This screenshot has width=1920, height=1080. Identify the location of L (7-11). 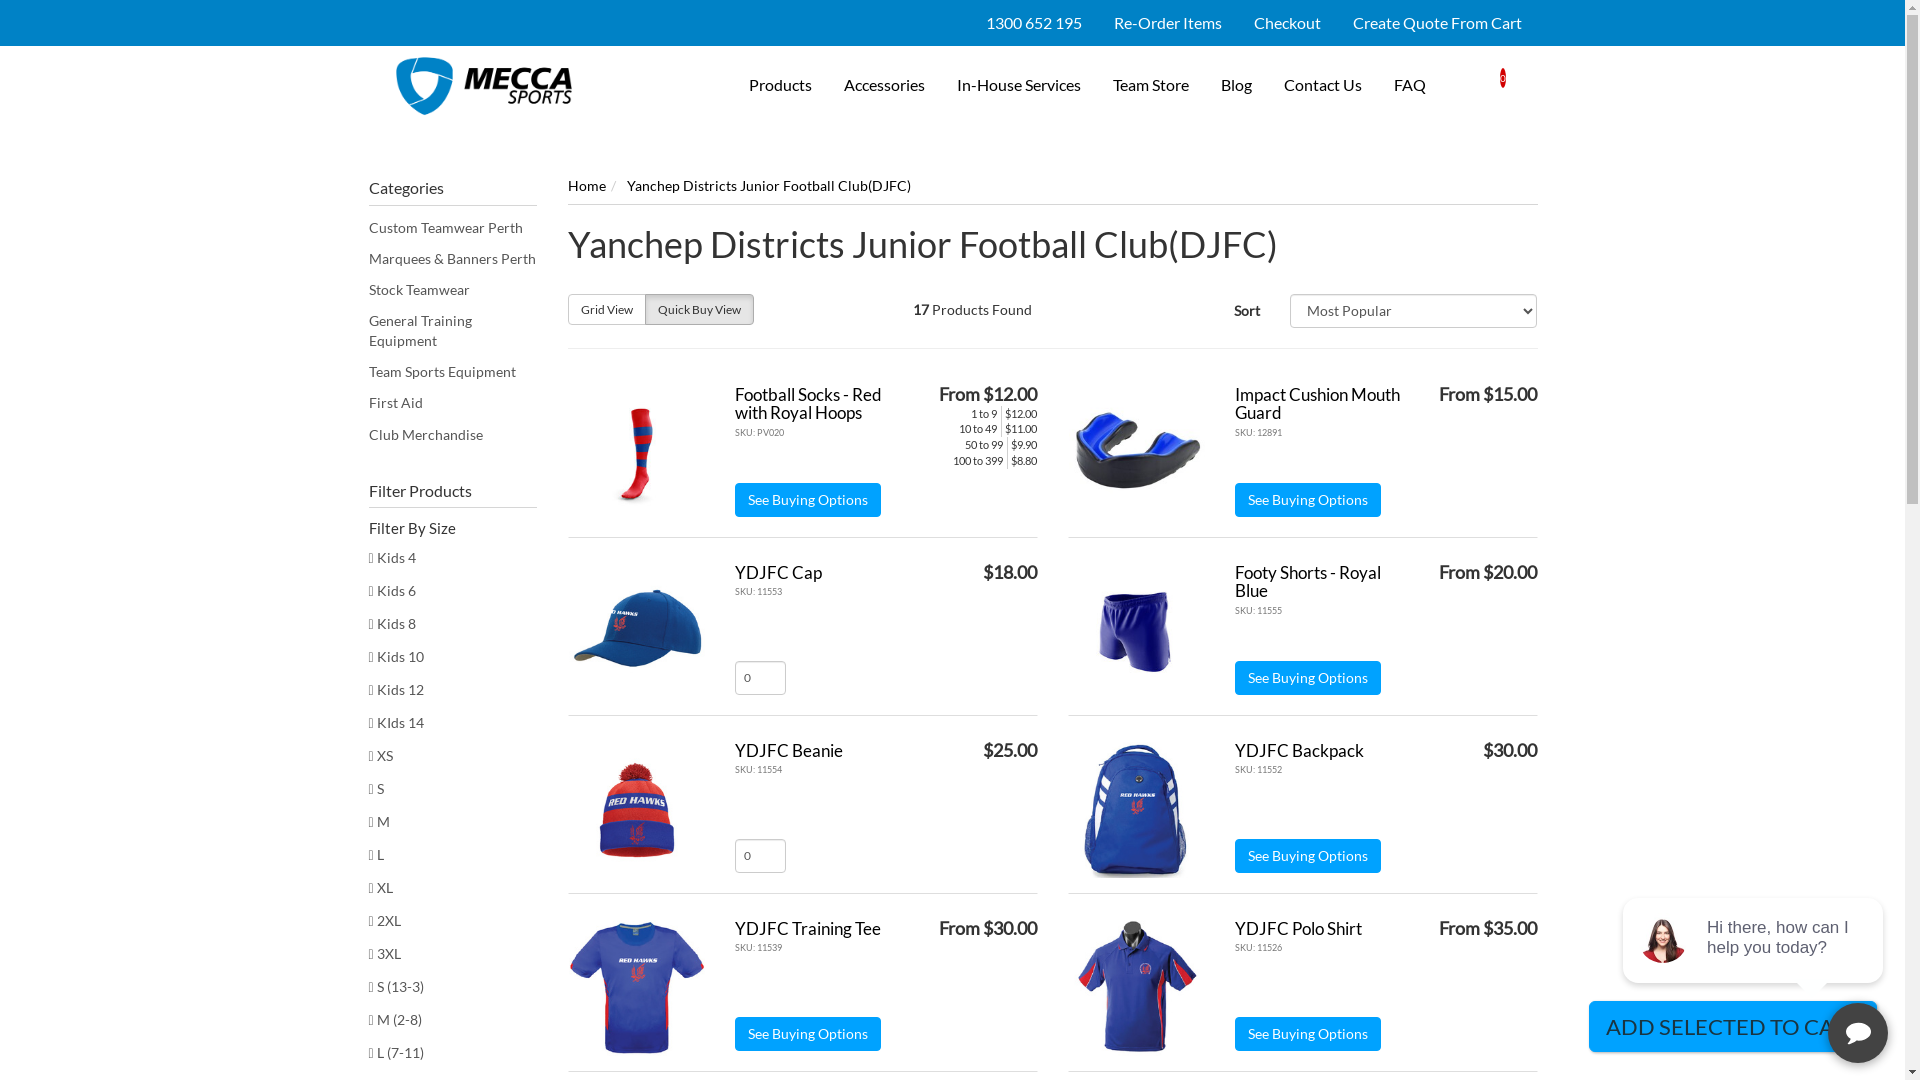
(452, 1054).